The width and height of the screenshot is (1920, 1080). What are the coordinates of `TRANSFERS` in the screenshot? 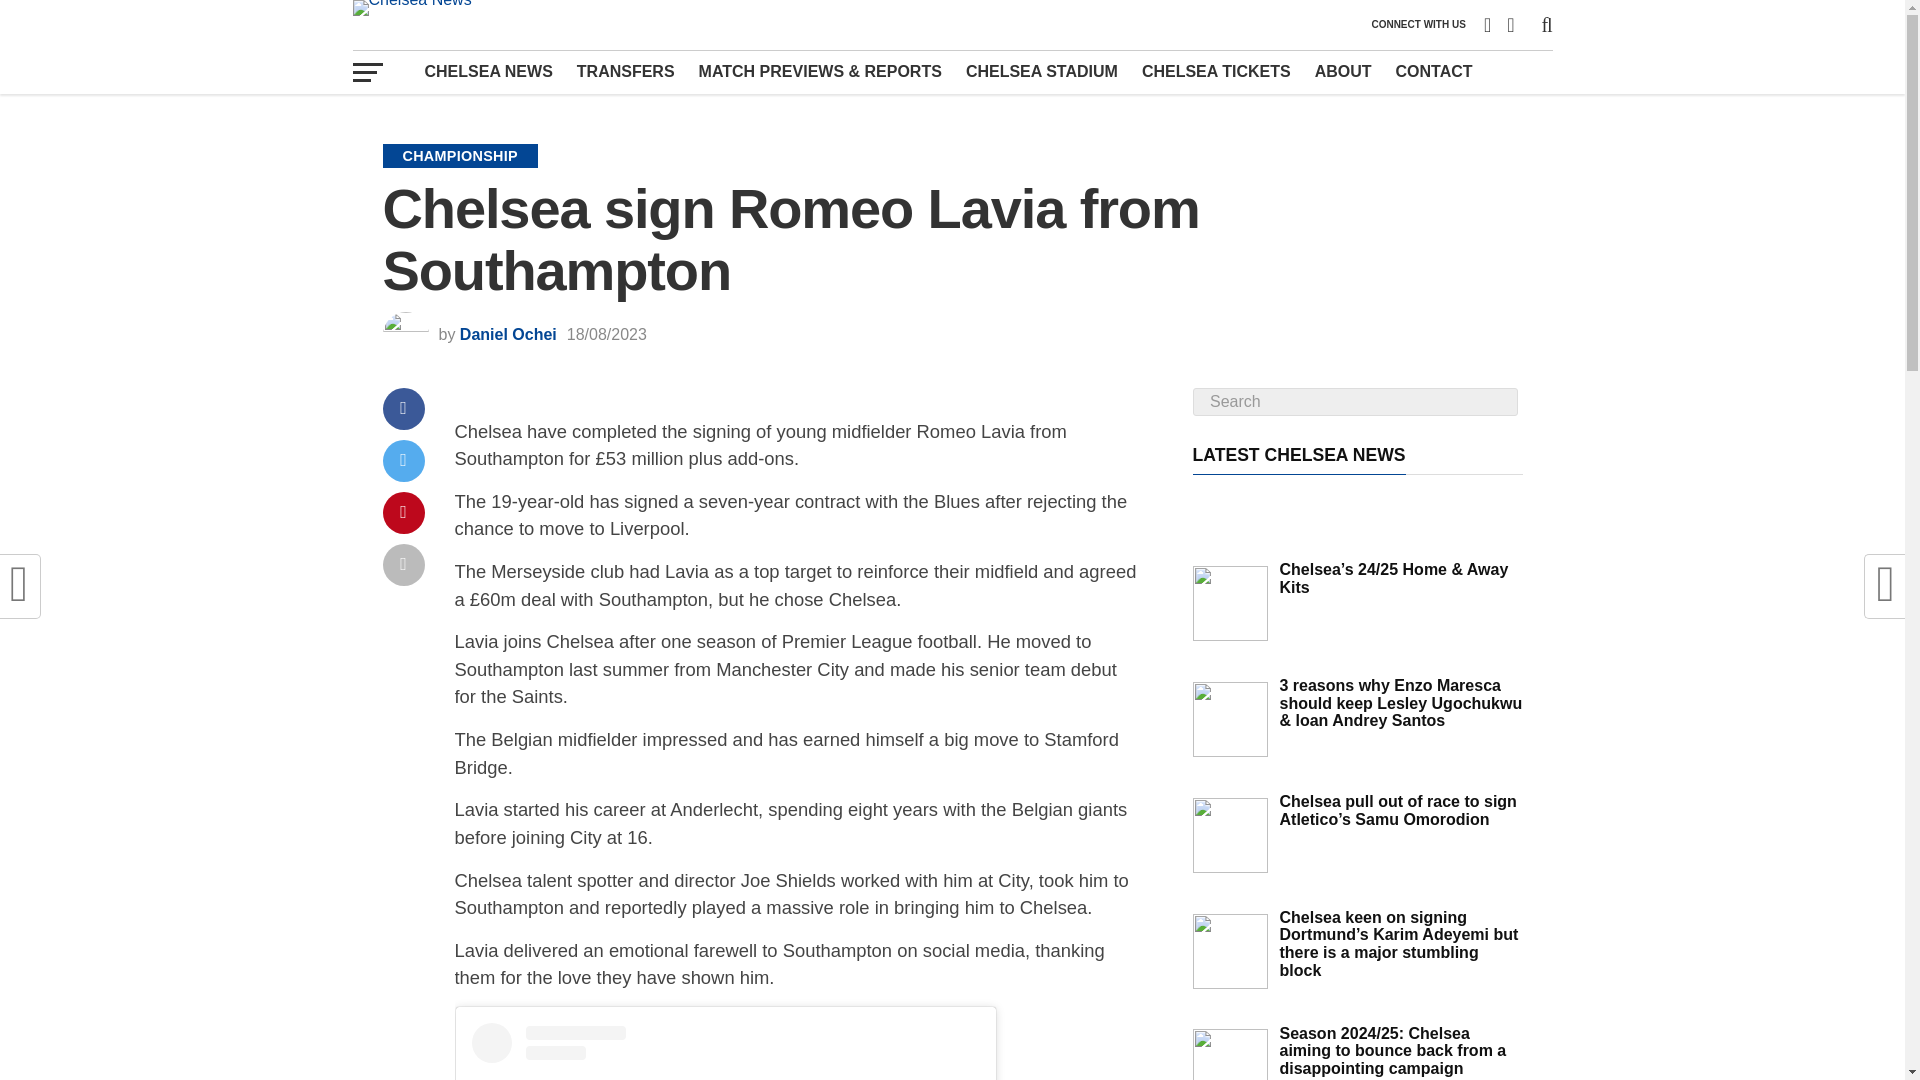 It's located at (626, 71).